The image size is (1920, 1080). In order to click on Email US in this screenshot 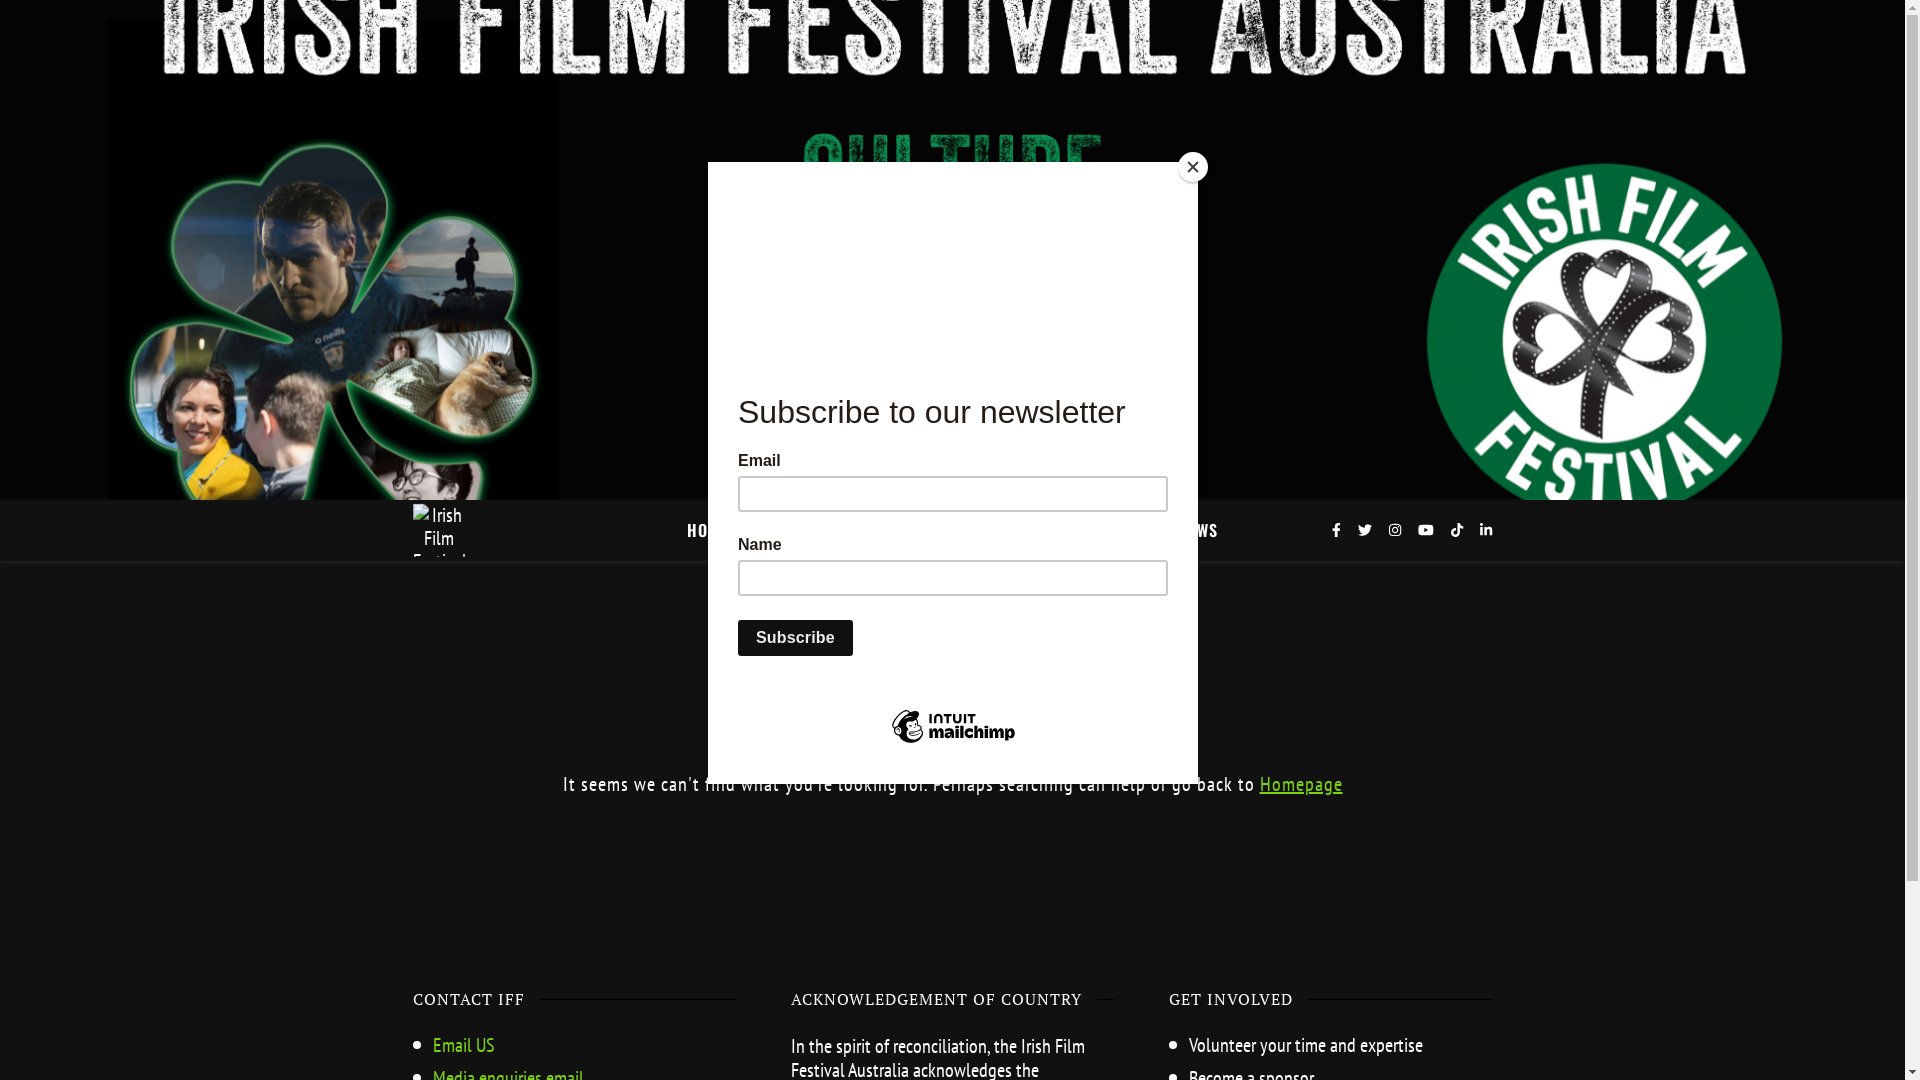, I will do `click(462, 1045)`.